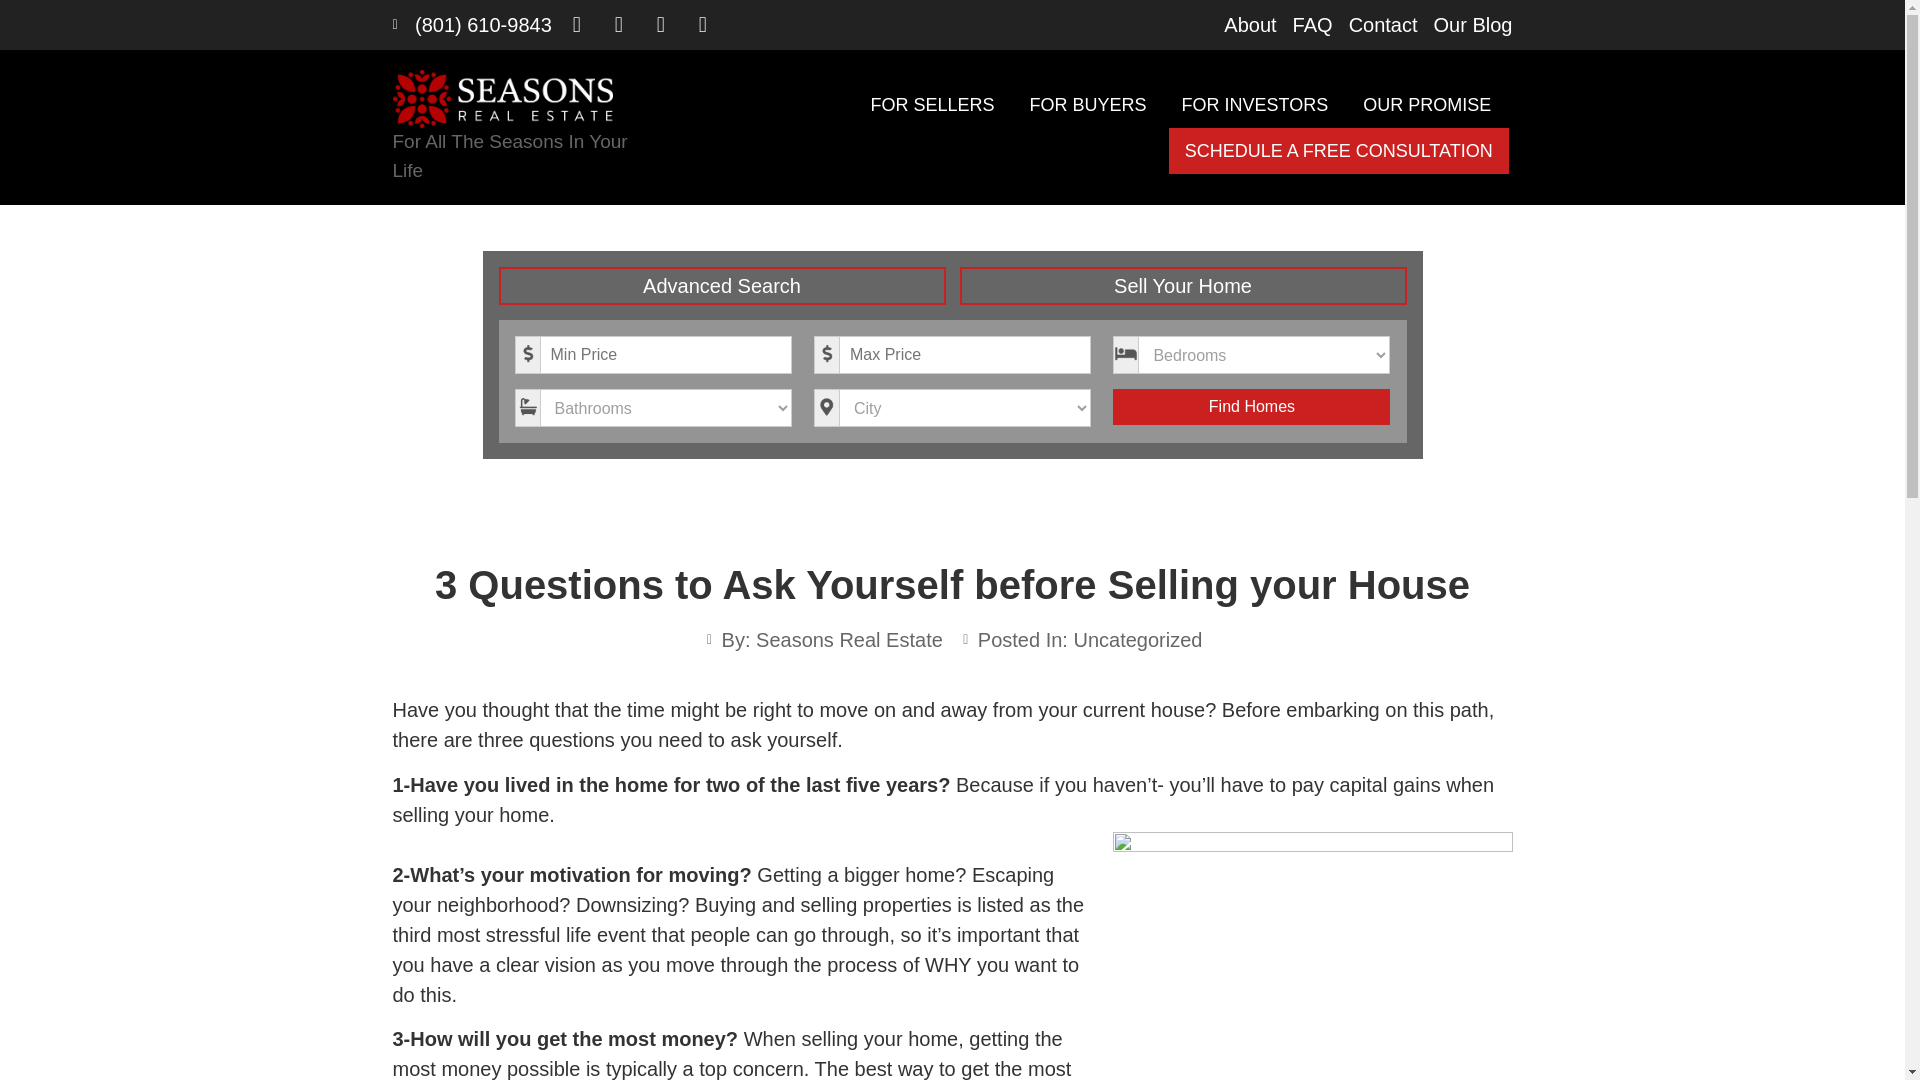  What do you see at coordinates (932, 105) in the screenshot?
I see `FOR SELLERS` at bounding box center [932, 105].